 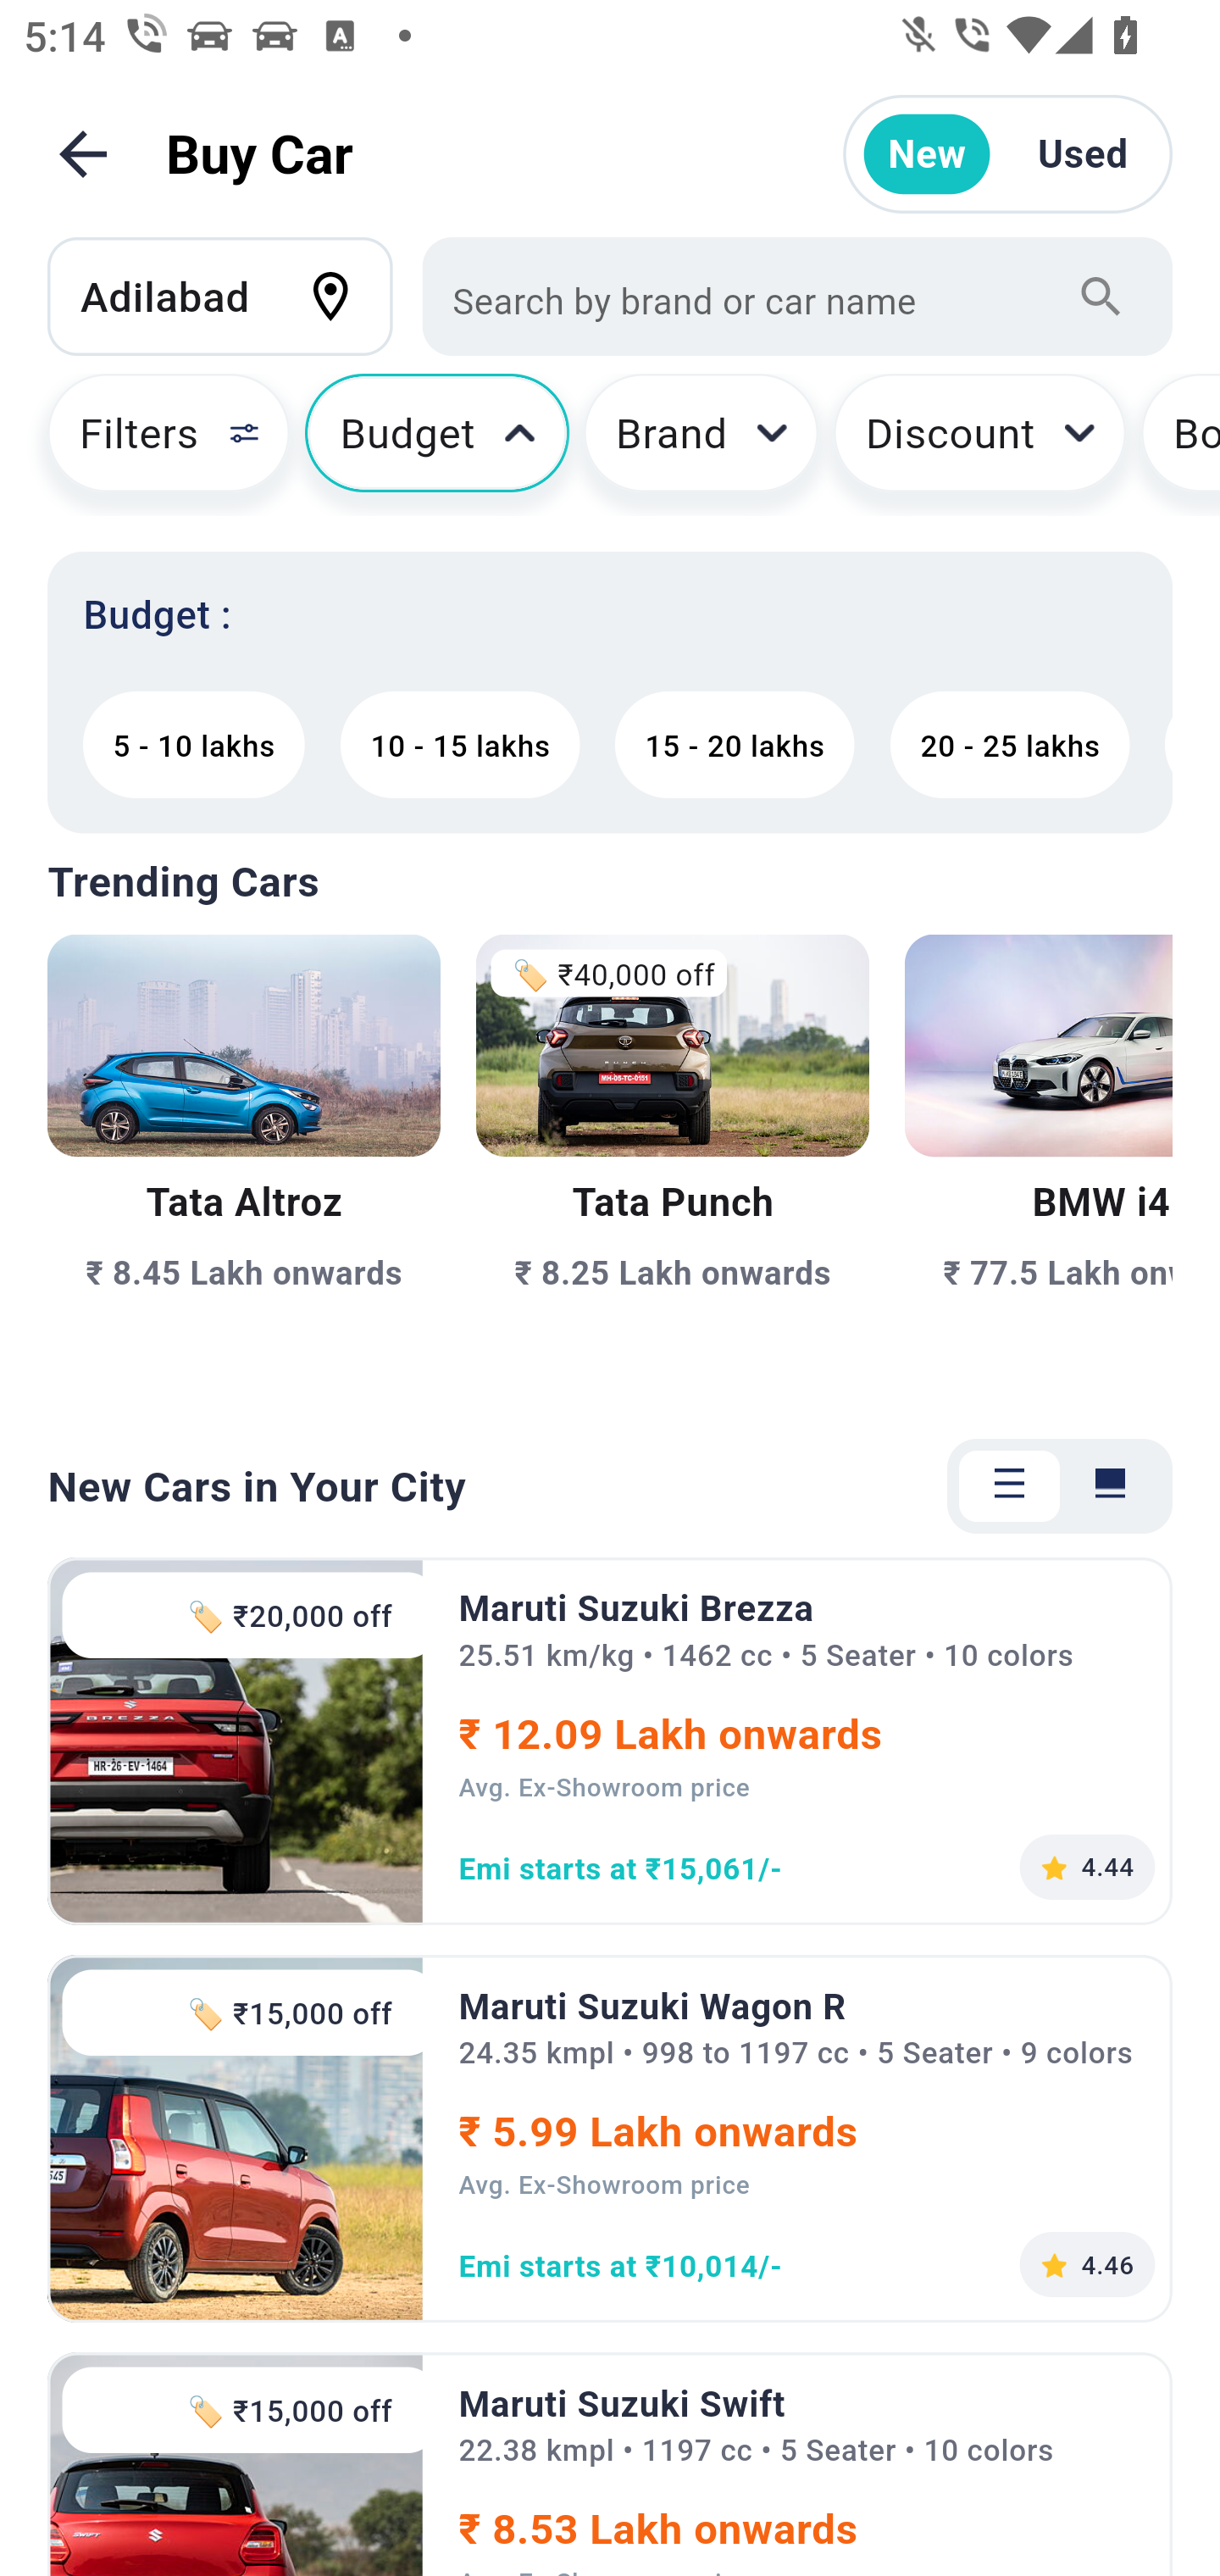 I want to click on 15 - 20 lakhs, so click(x=735, y=744).